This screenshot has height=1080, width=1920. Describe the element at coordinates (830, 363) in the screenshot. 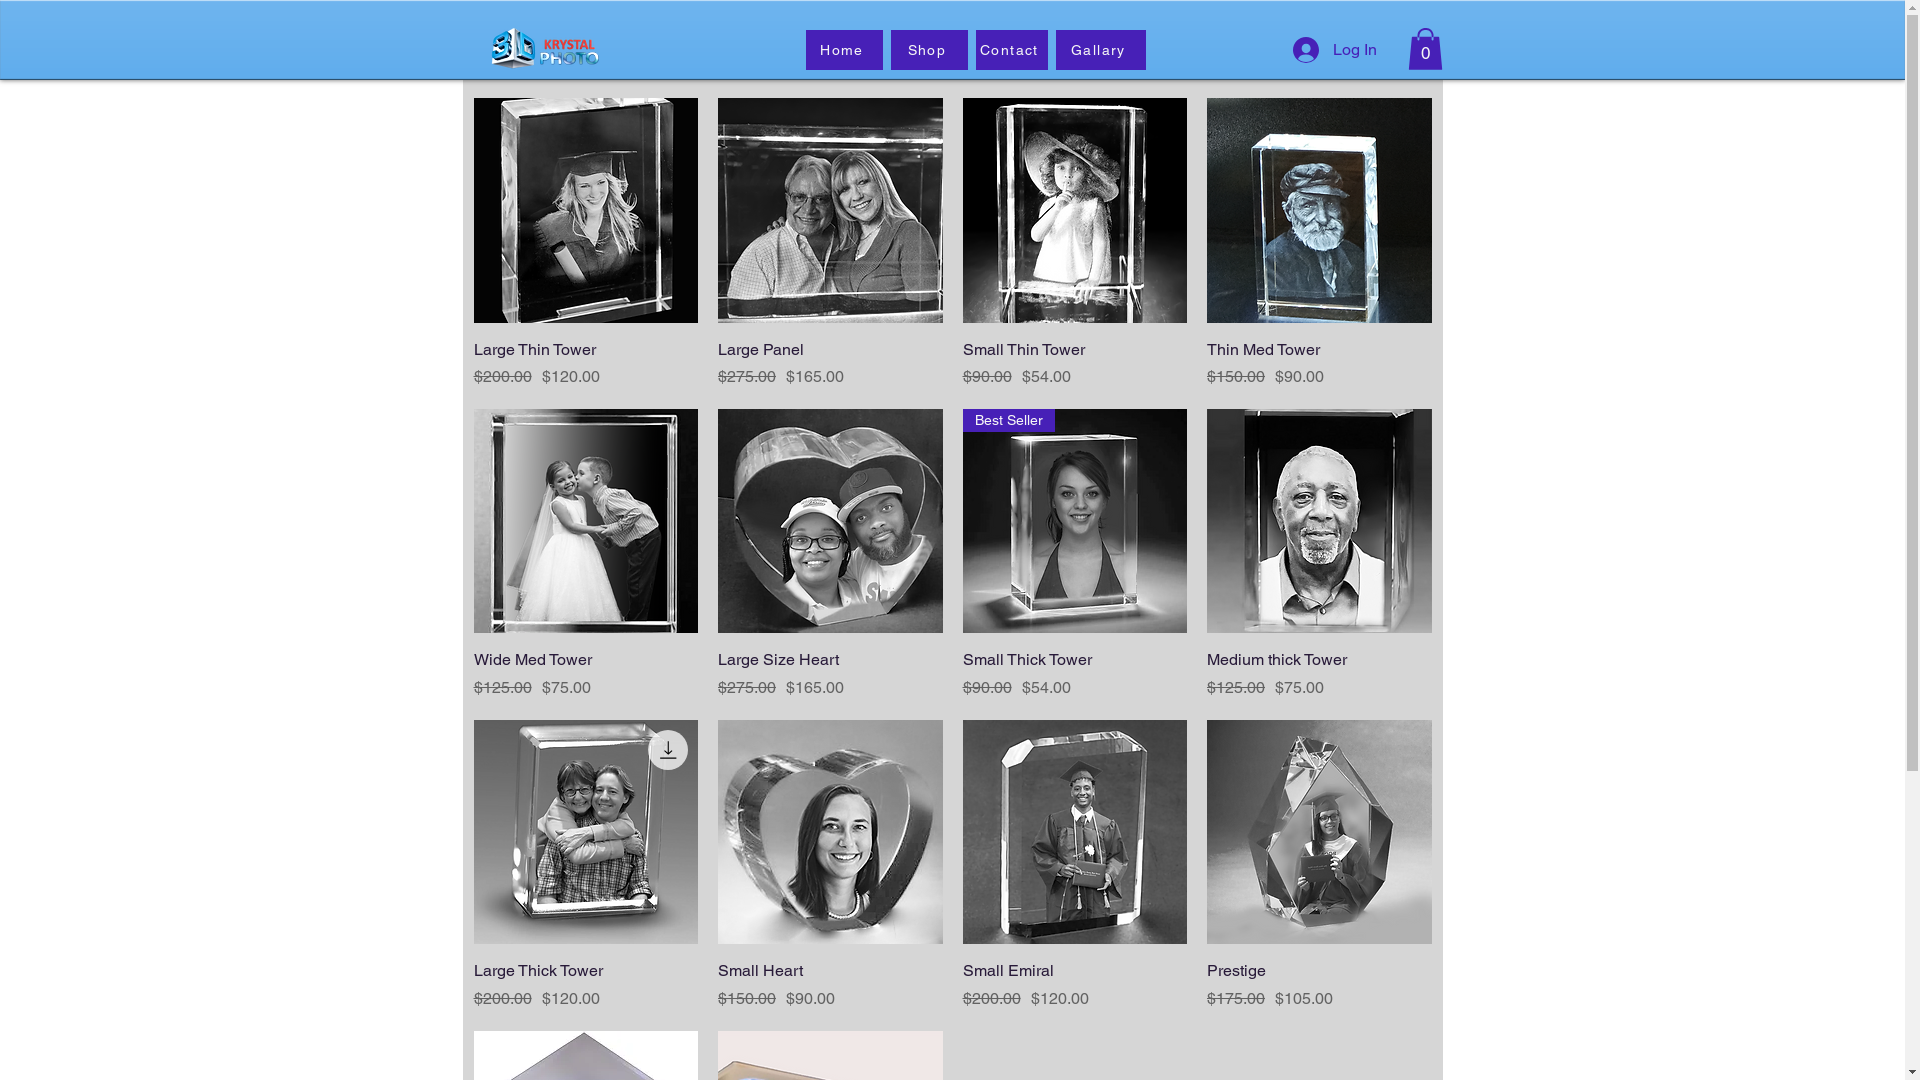

I see `Large Panel
Regular Price
$275.00
Sale Price
$165.00` at that location.